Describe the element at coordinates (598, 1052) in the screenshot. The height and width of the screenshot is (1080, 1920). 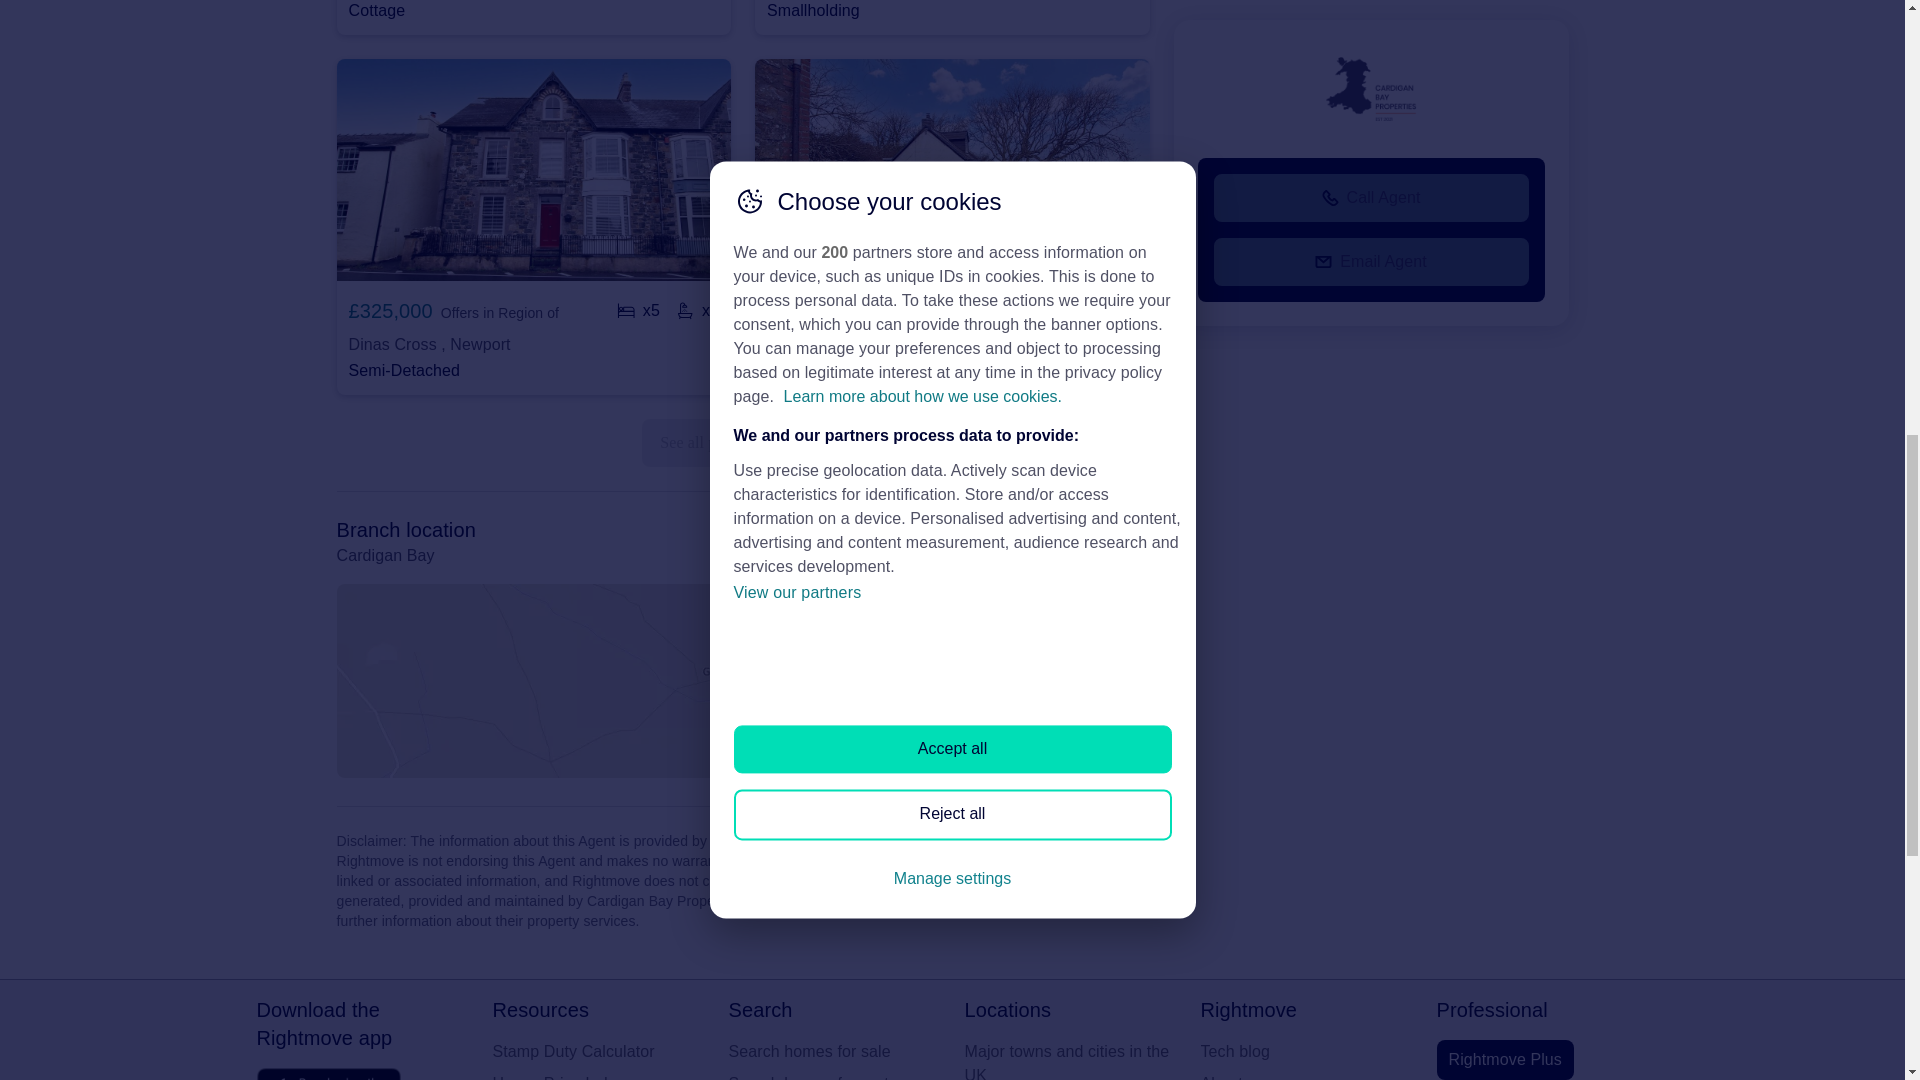
I see `Stamp duty calculator` at that location.